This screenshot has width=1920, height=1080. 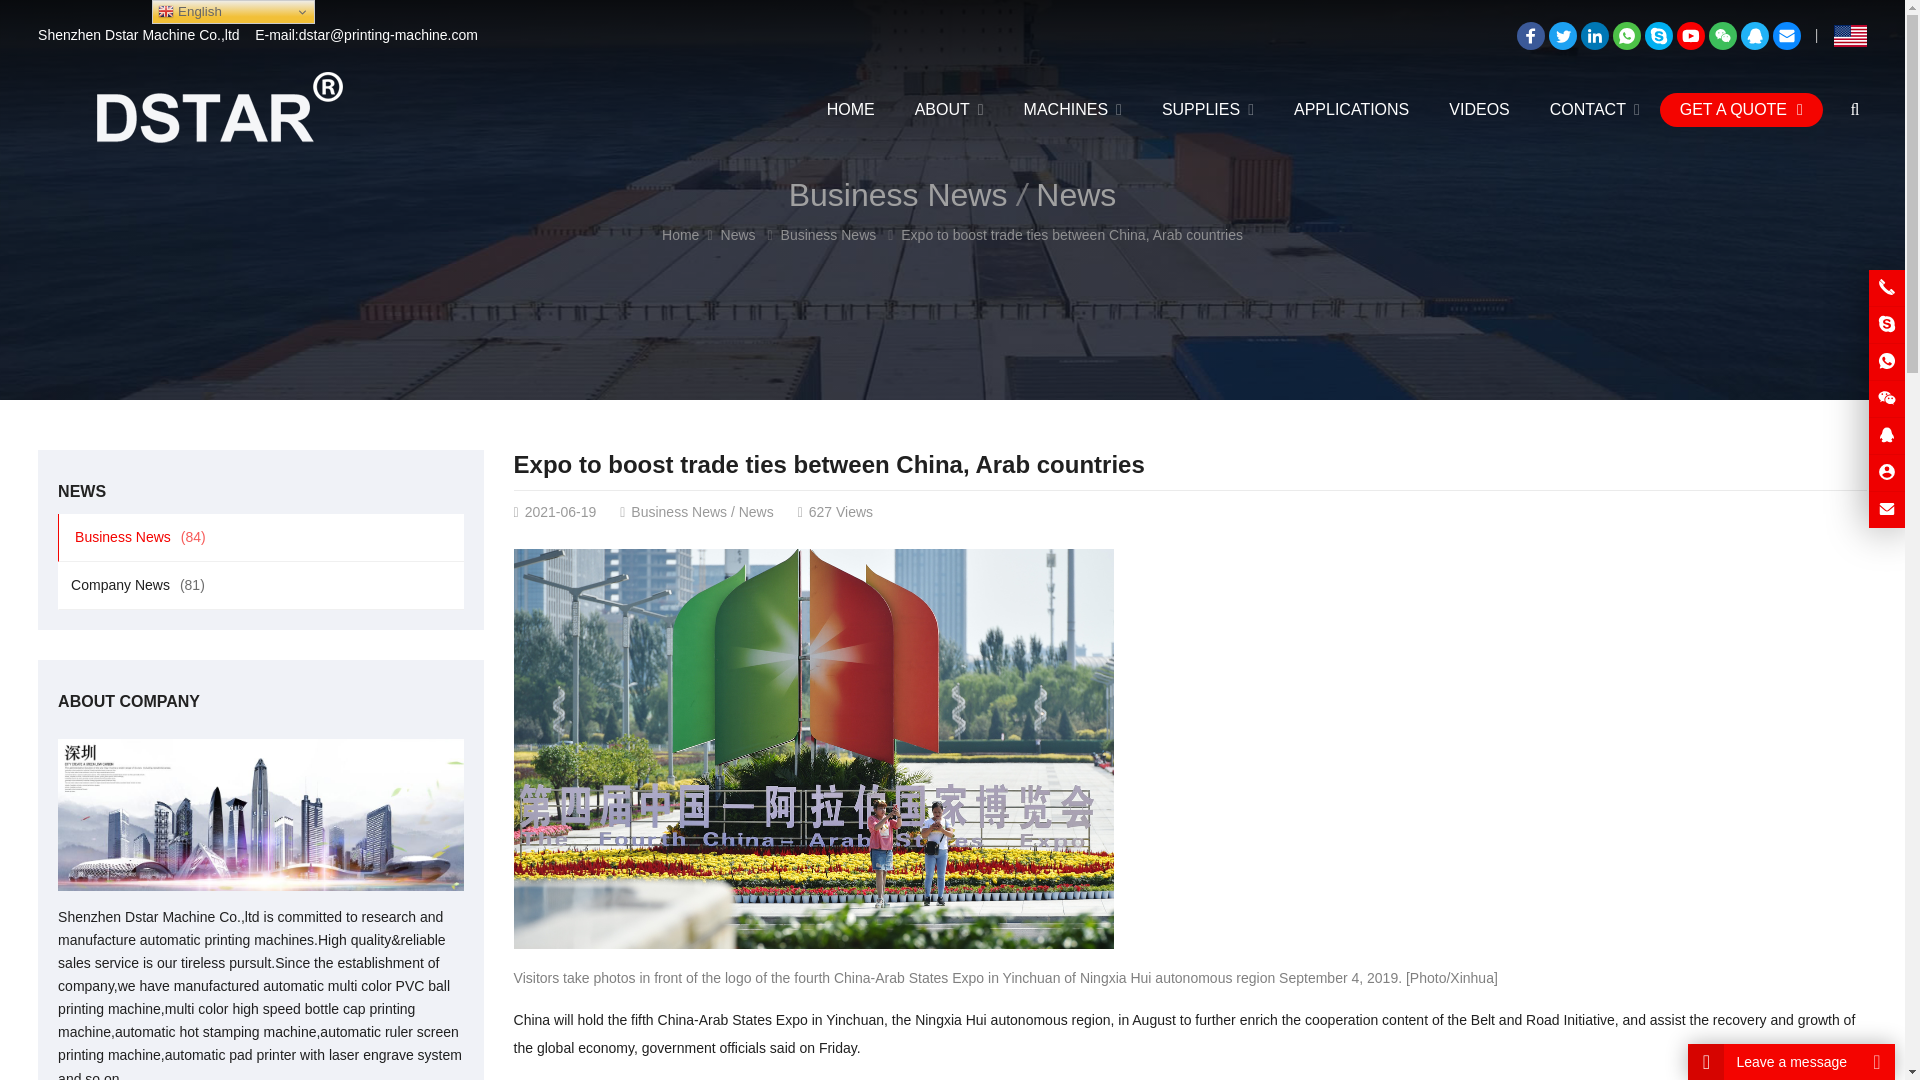 What do you see at coordinates (850, 110) in the screenshot?
I see `HOME` at bounding box center [850, 110].